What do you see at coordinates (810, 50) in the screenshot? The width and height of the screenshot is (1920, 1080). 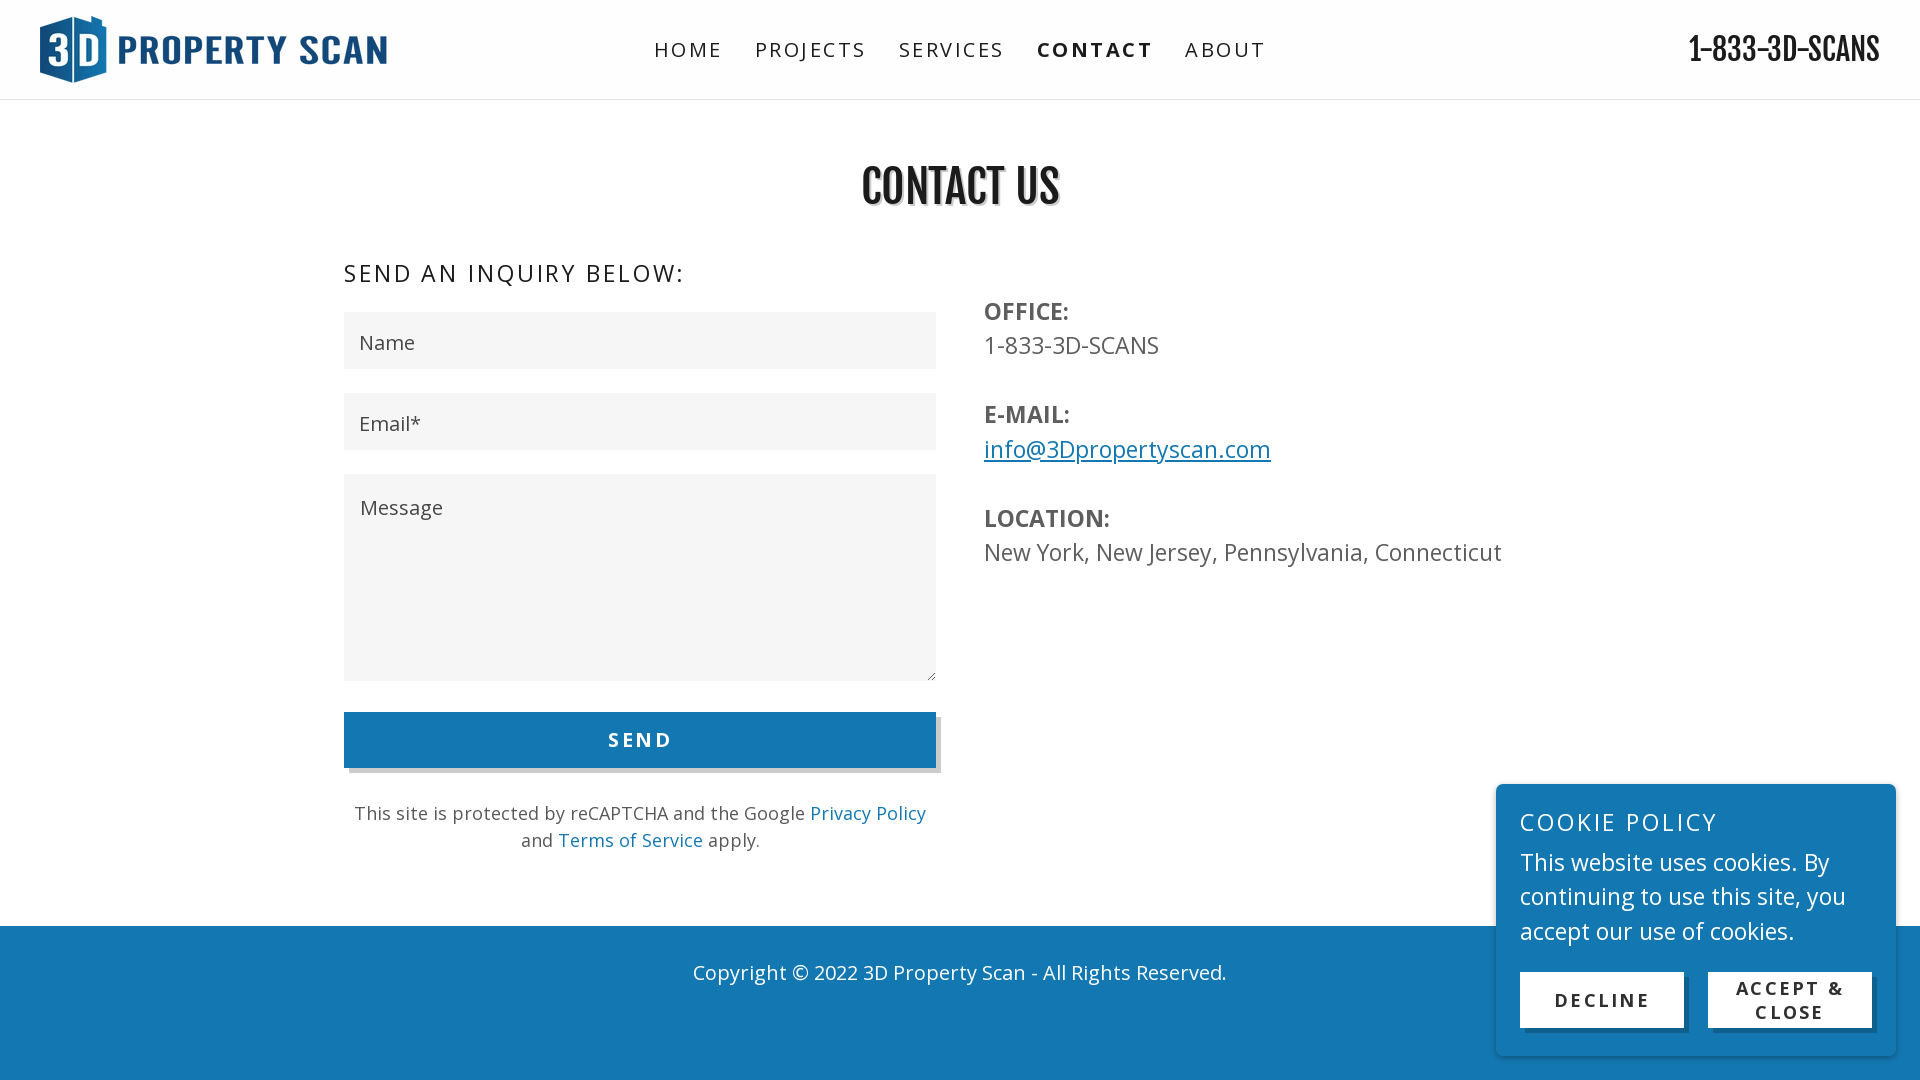 I see `PROJECTS` at bounding box center [810, 50].